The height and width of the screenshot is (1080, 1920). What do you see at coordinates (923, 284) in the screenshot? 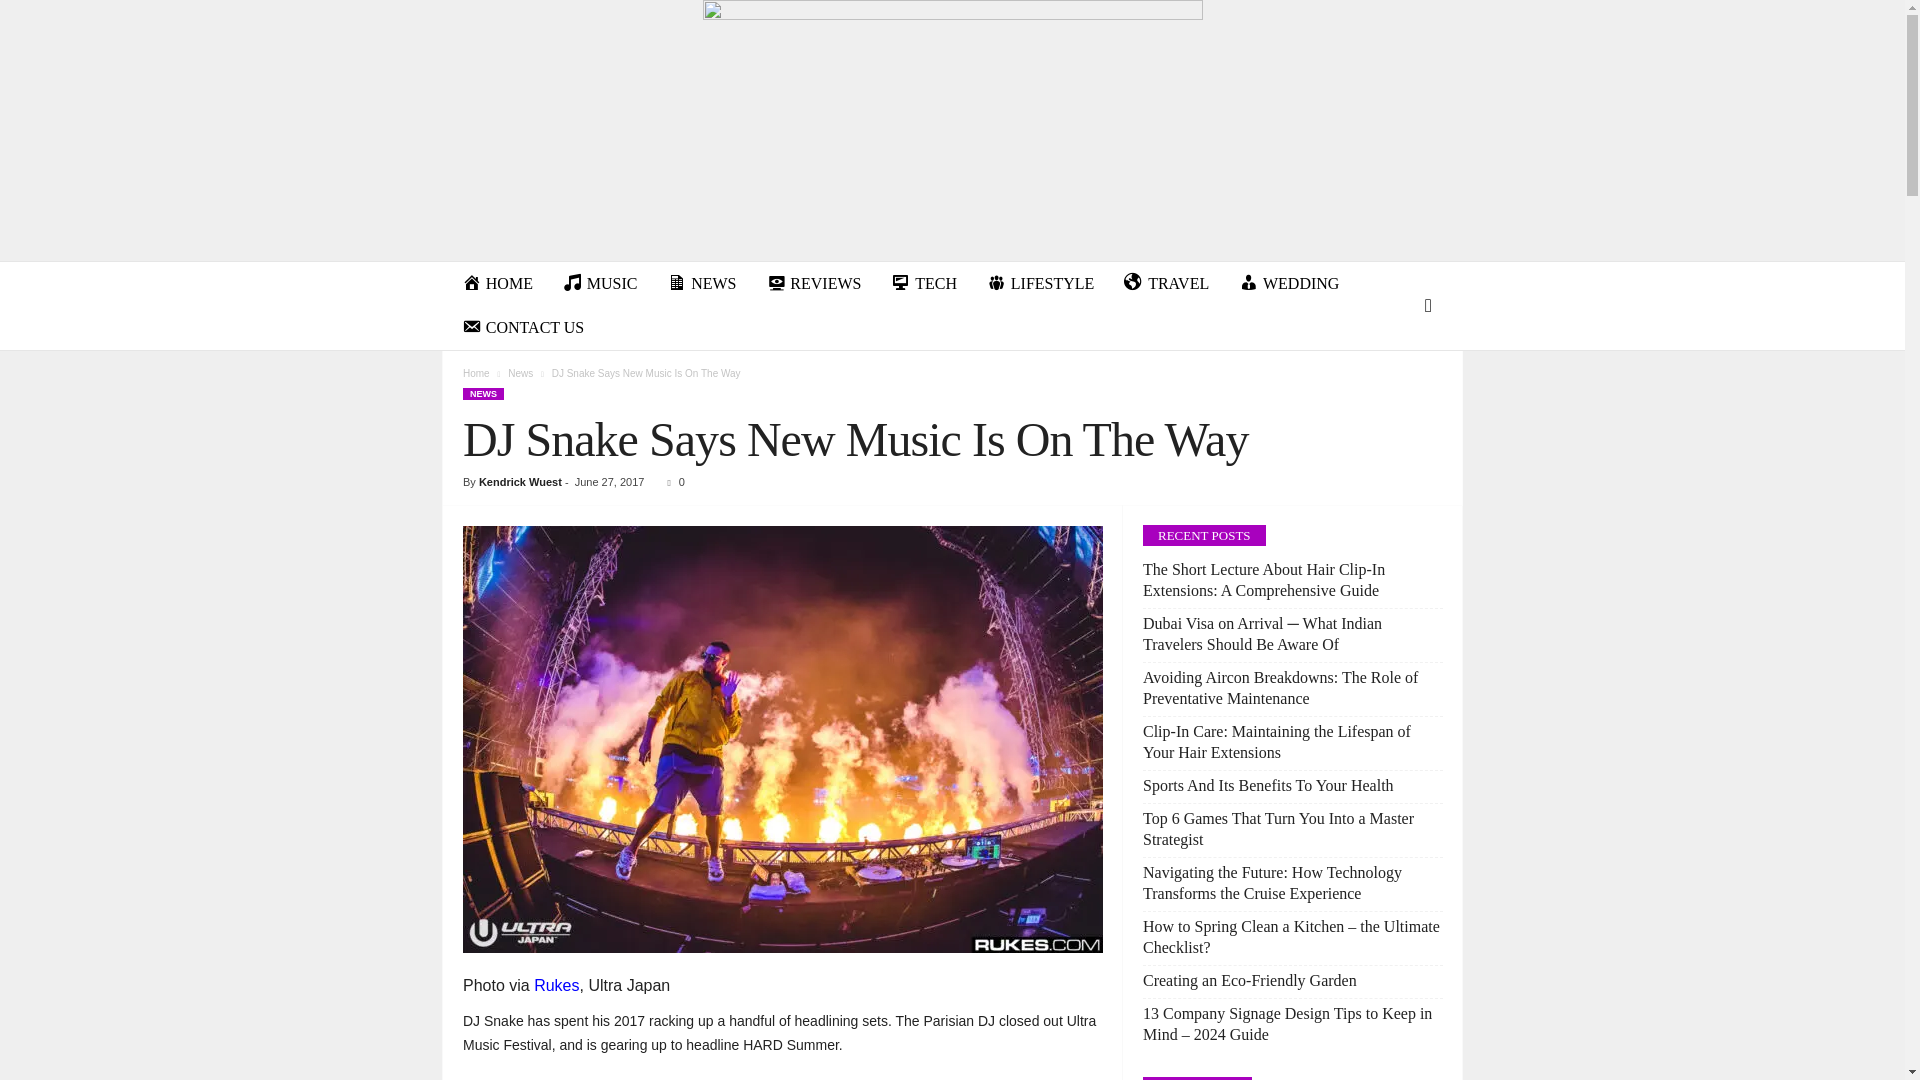
I see `TECH` at bounding box center [923, 284].